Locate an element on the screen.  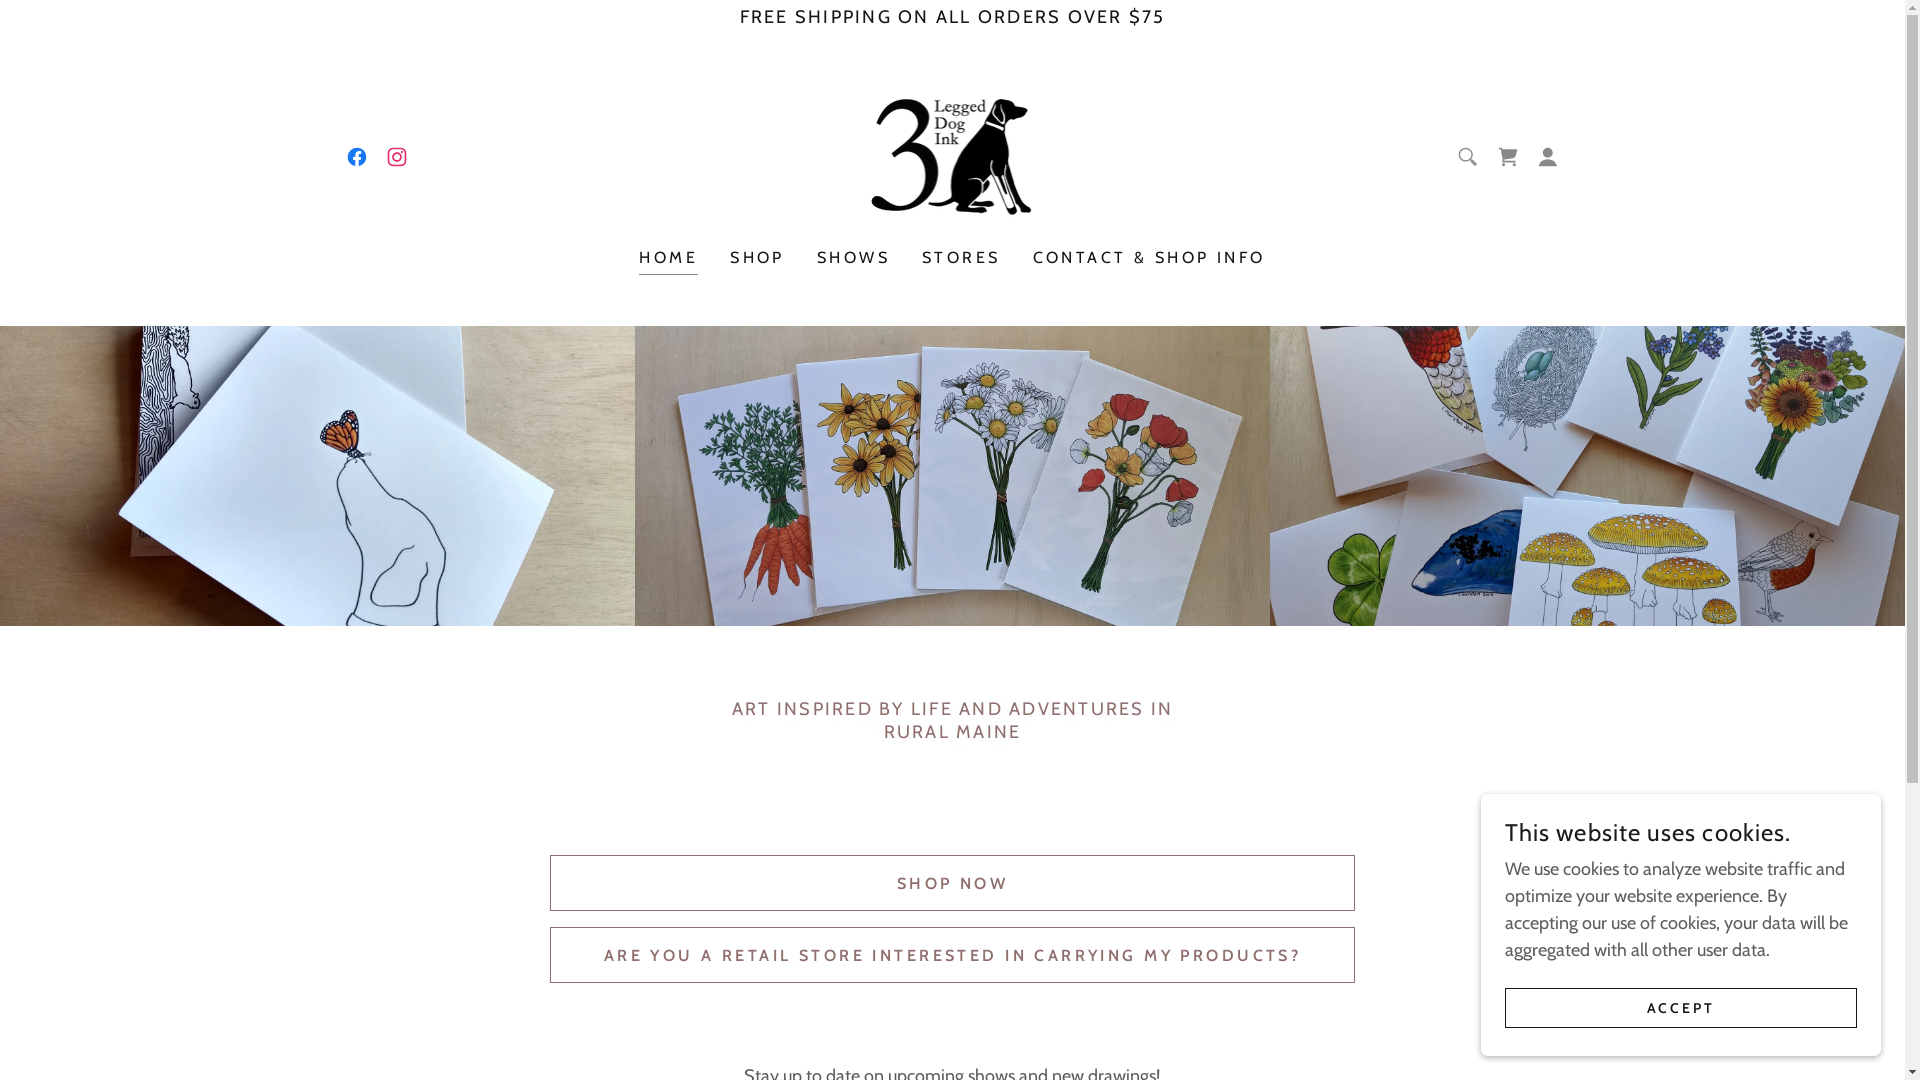
SHOP is located at coordinates (758, 258).